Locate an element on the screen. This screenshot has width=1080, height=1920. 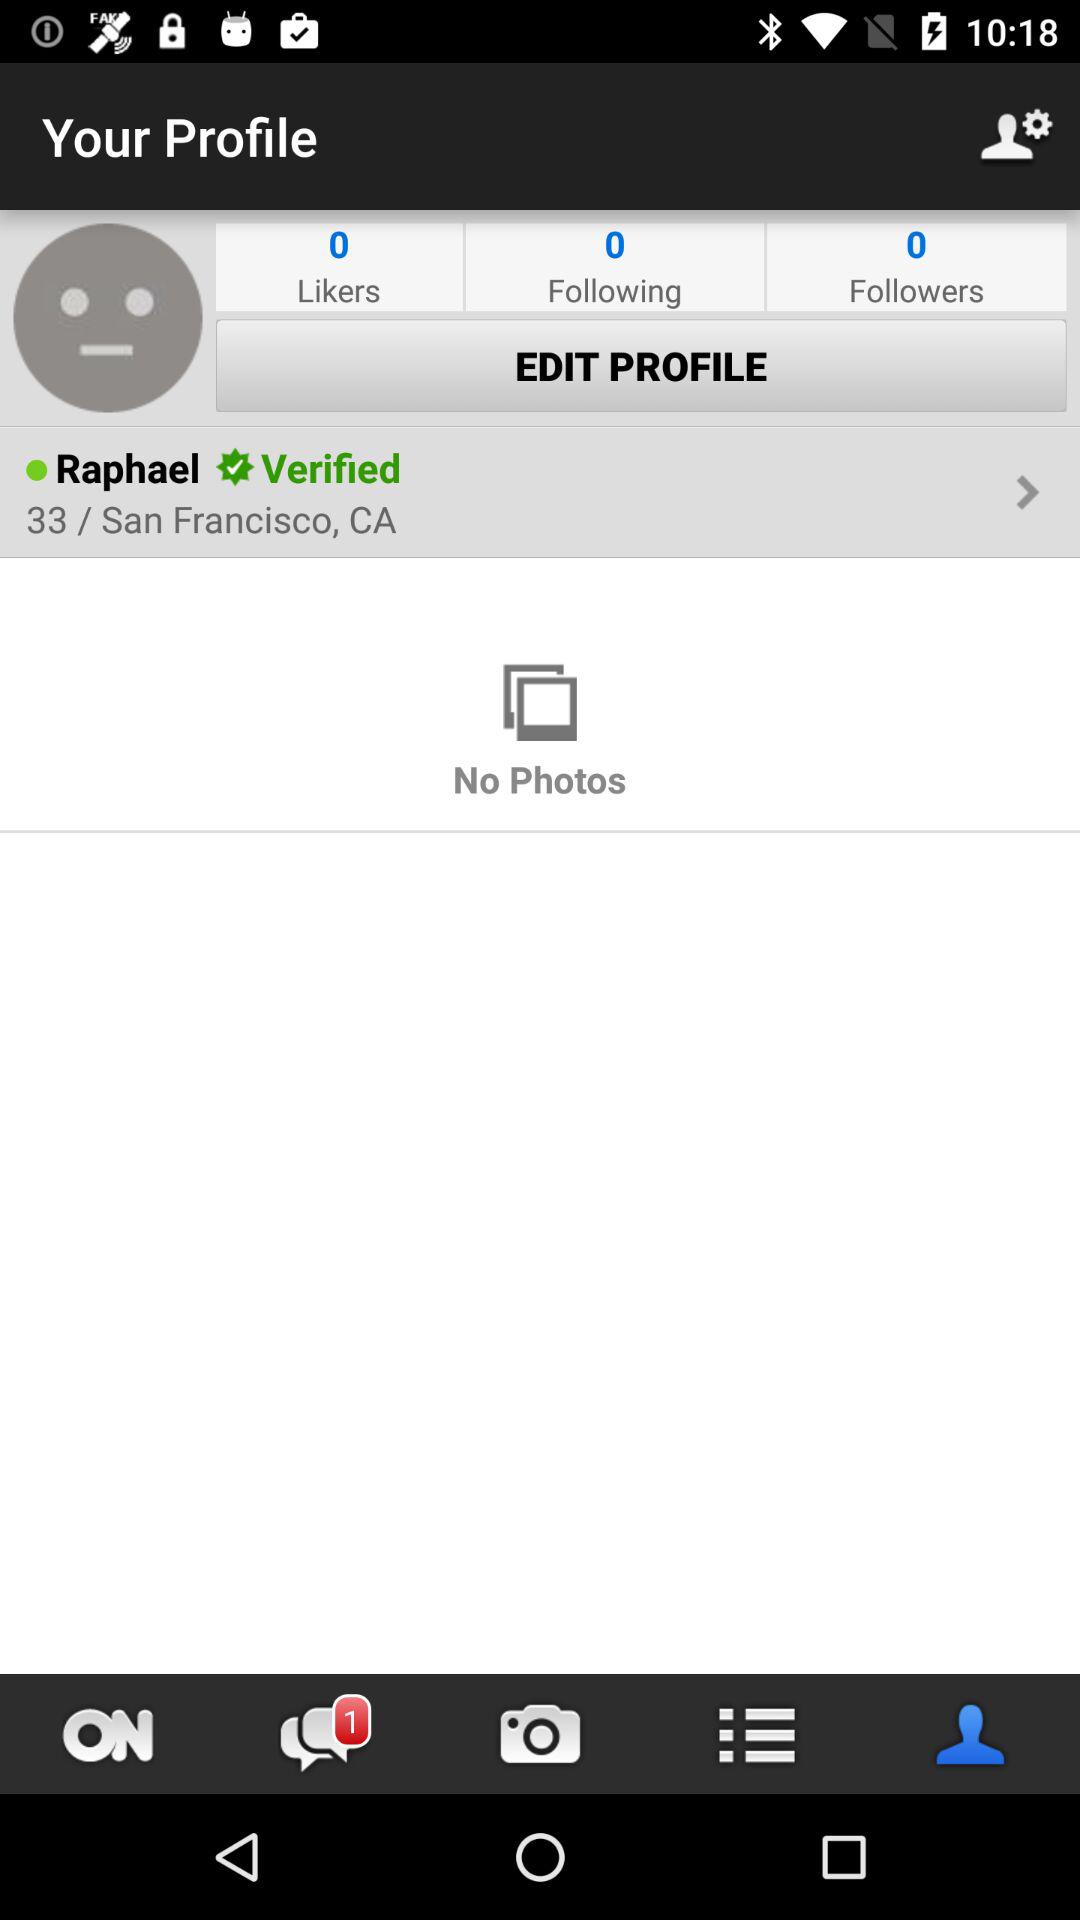
take you to home page is located at coordinates (108, 1734).